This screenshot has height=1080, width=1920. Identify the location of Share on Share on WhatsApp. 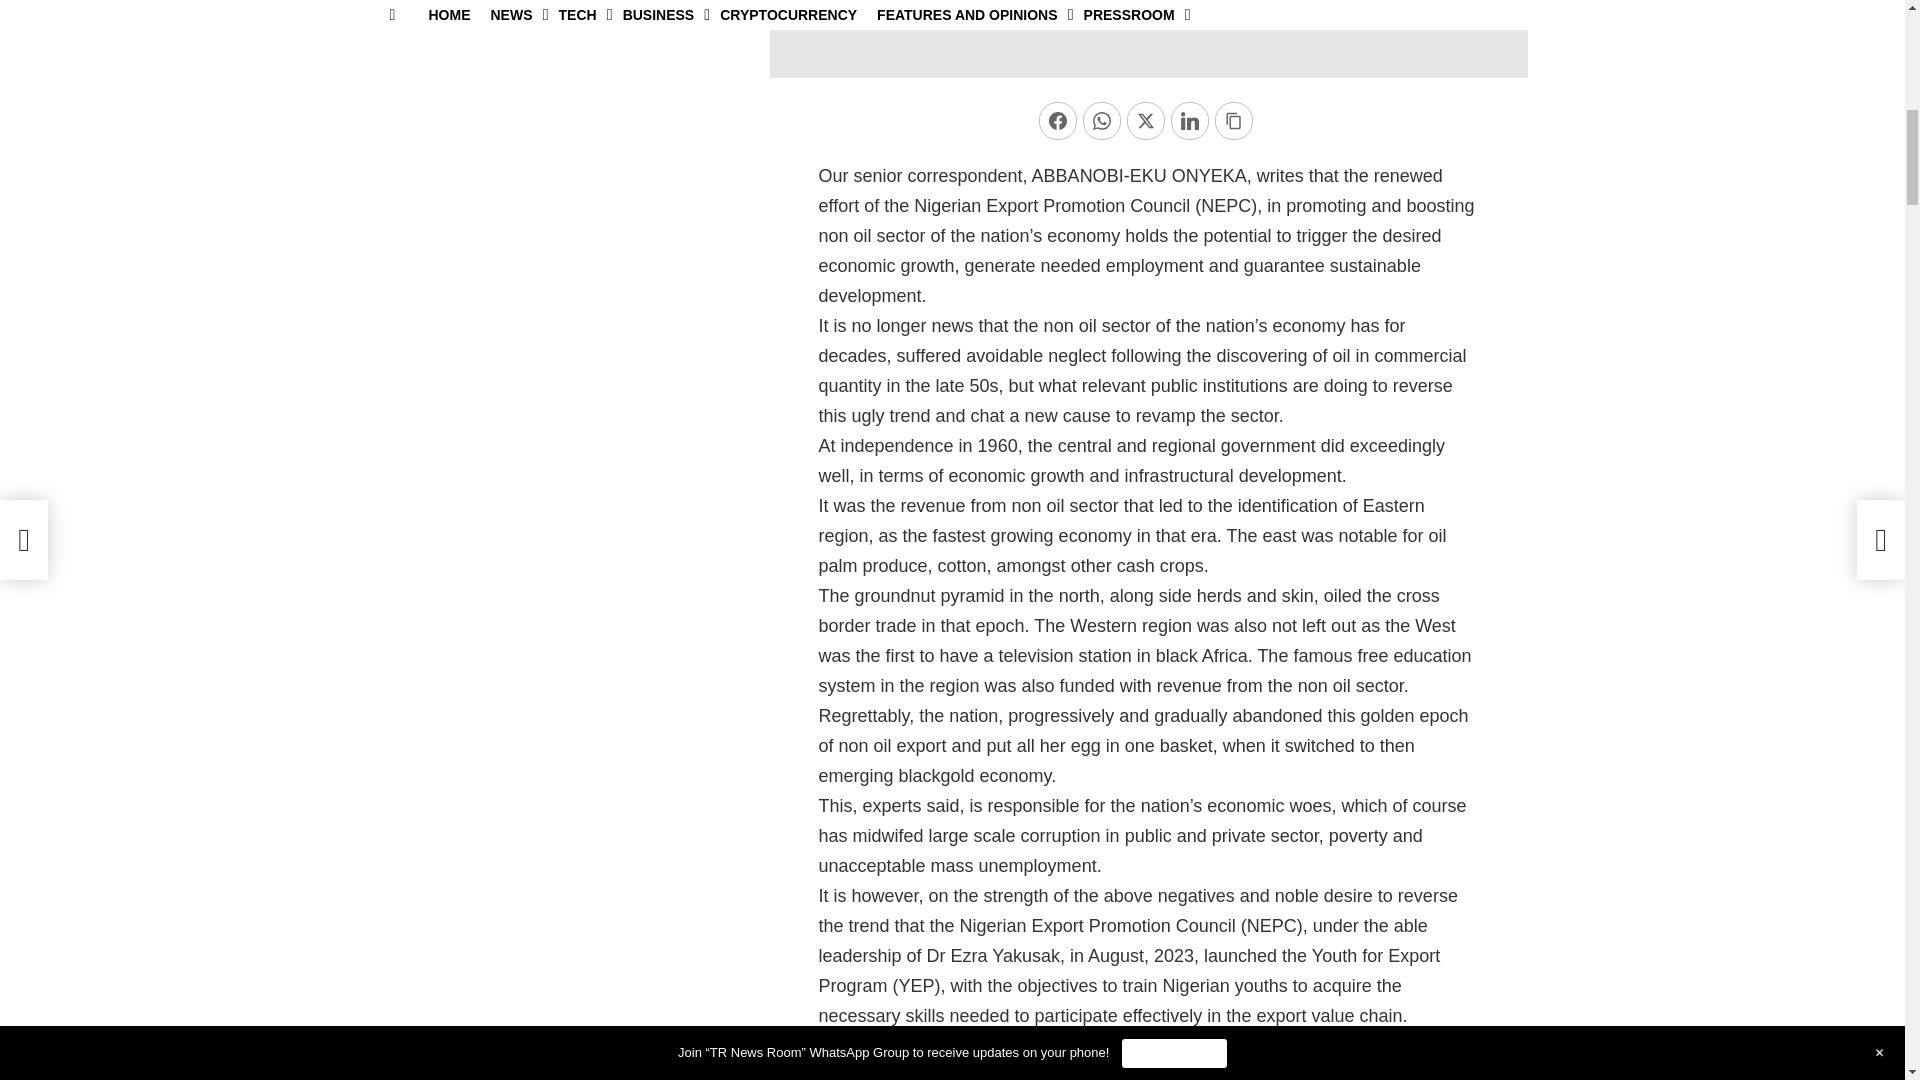
(1102, 120).